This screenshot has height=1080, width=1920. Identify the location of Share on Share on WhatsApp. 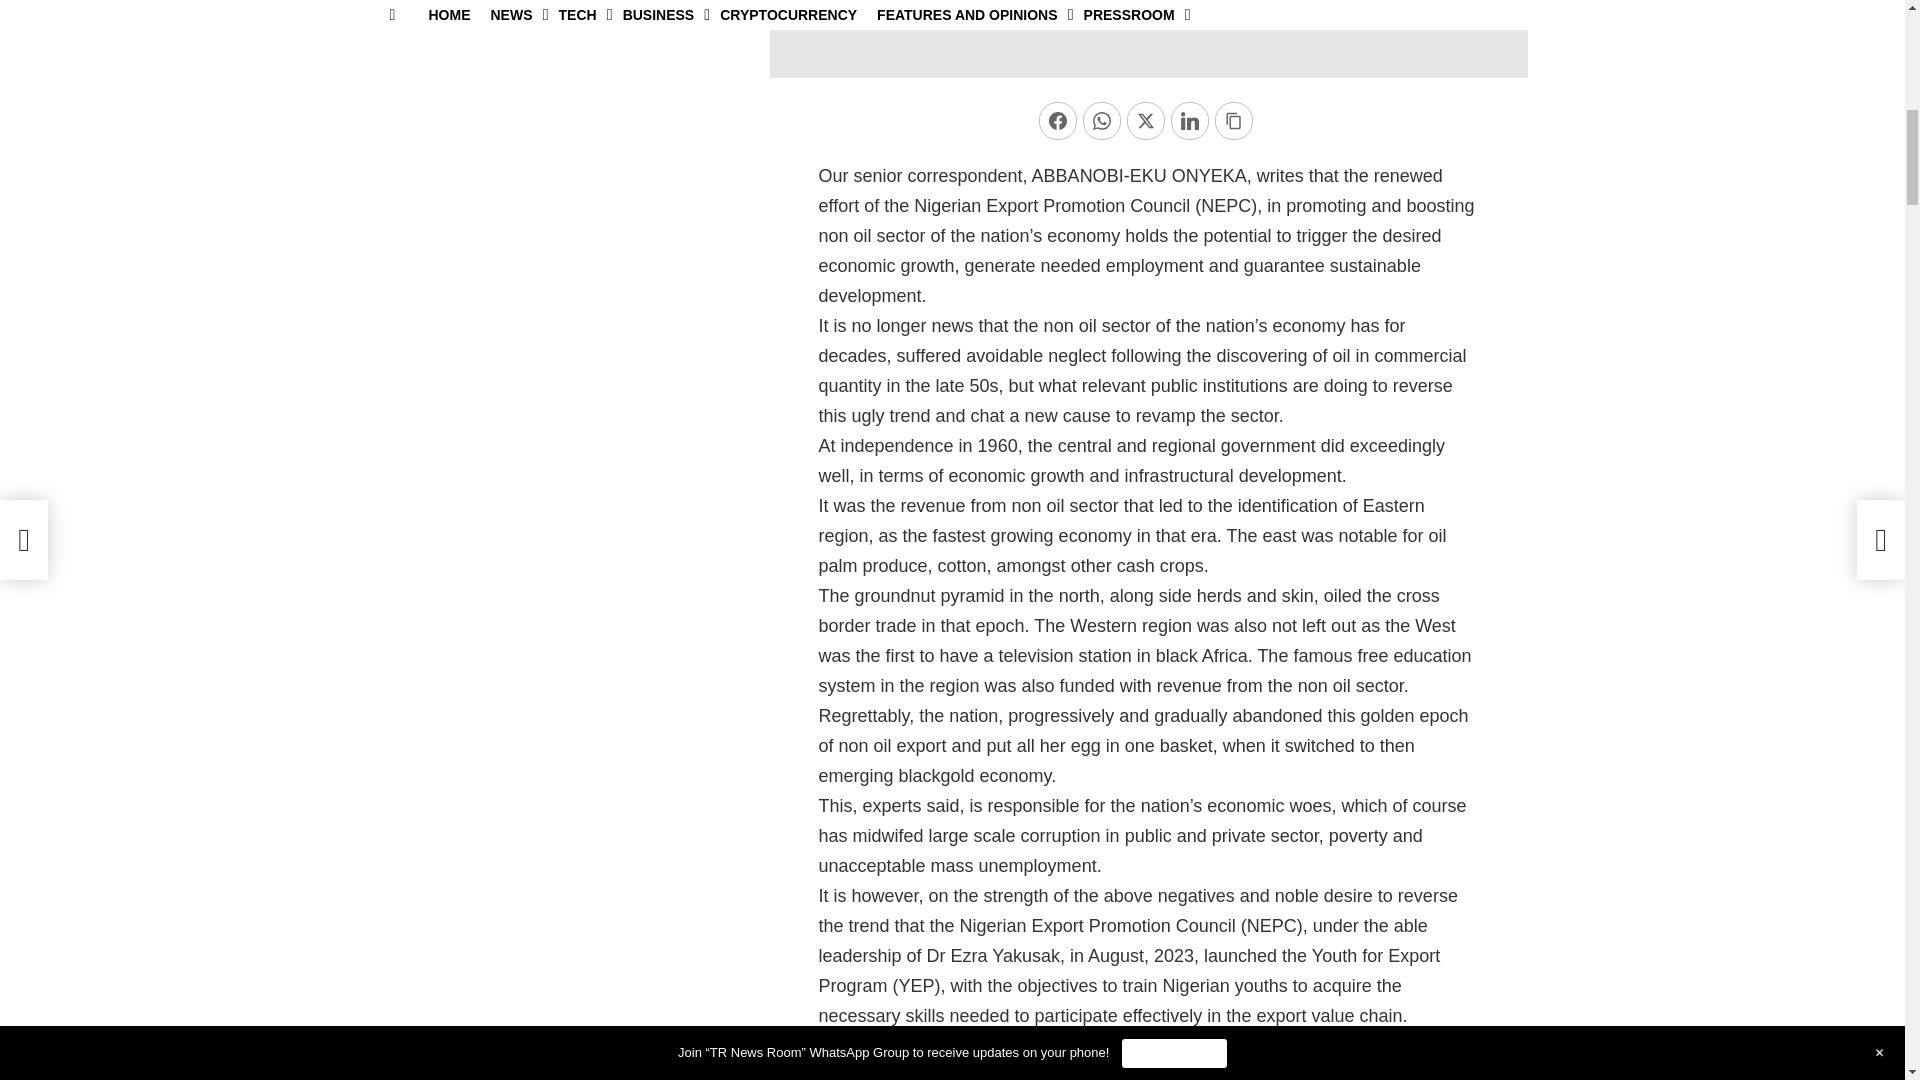
(1102, 120).